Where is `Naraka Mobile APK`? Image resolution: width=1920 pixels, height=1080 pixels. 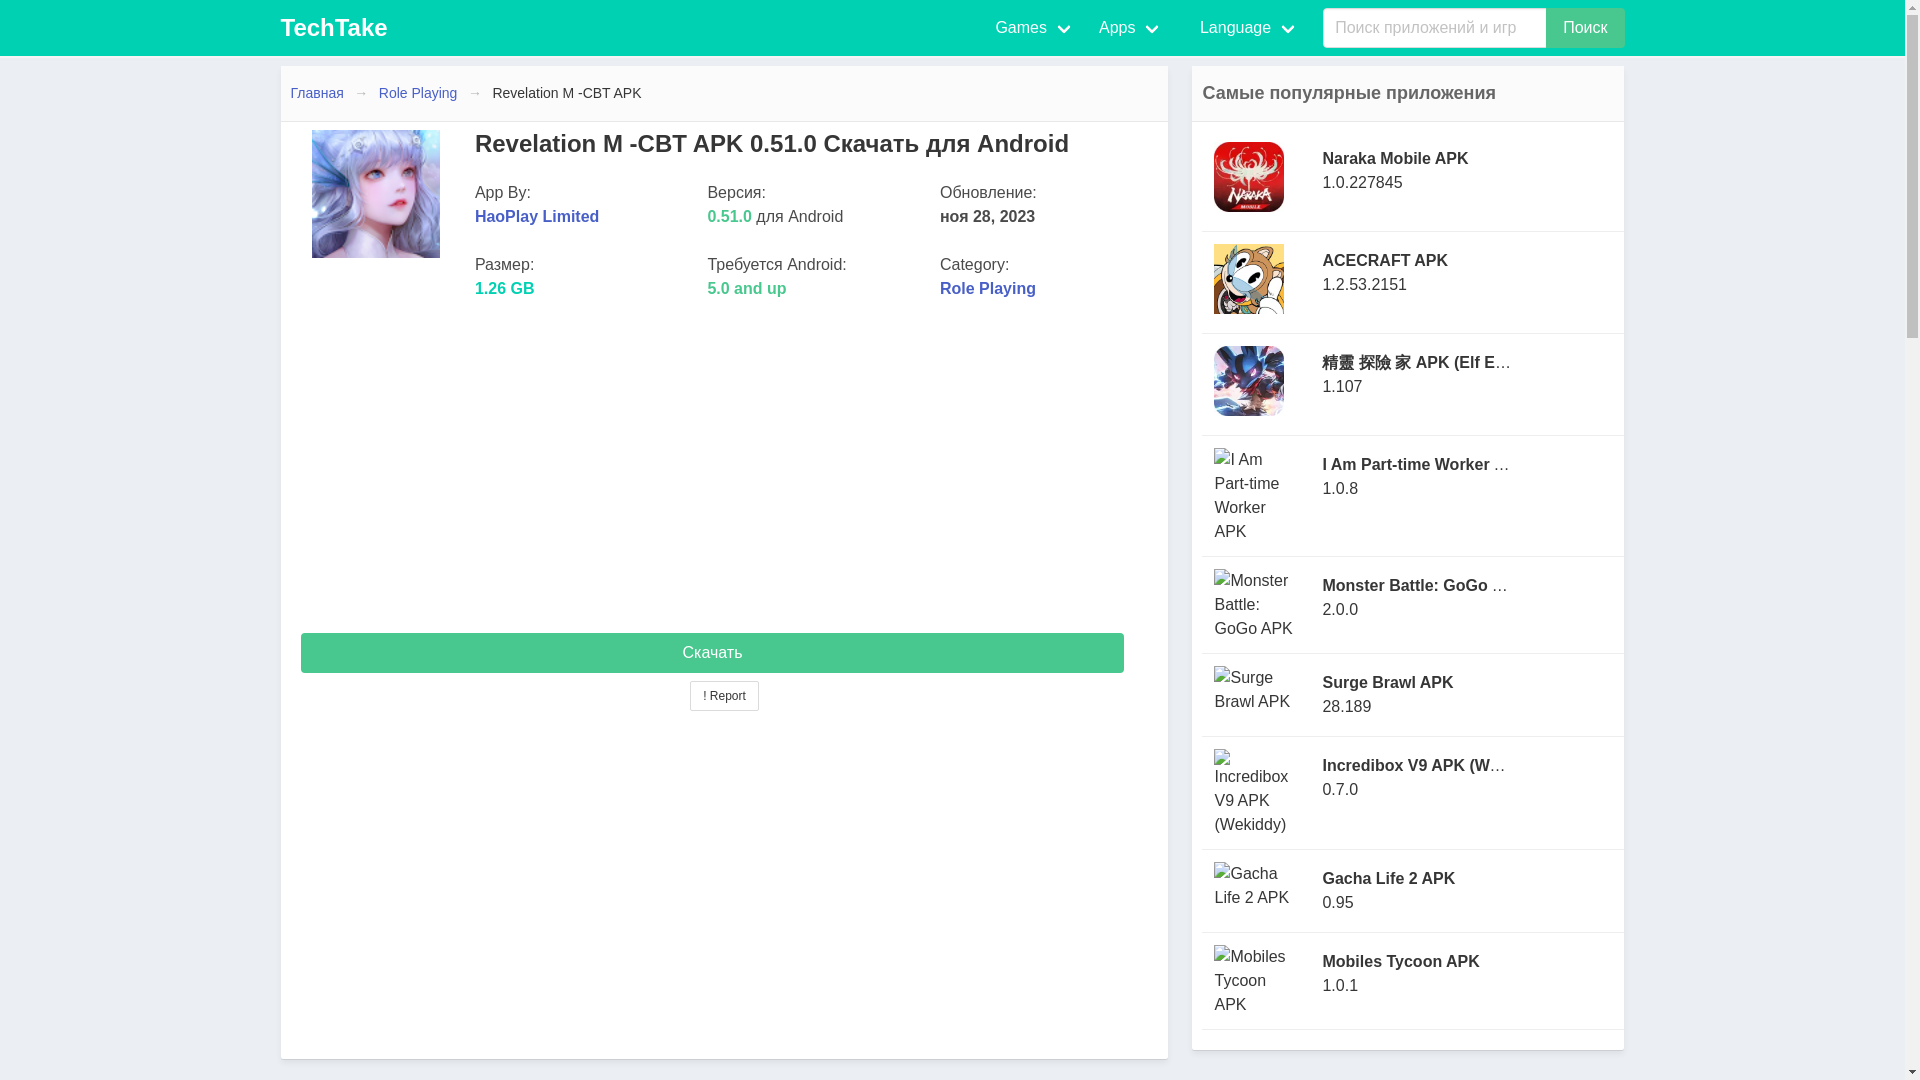
Naraka Mobile APK is located at coordinates (1418, 180).